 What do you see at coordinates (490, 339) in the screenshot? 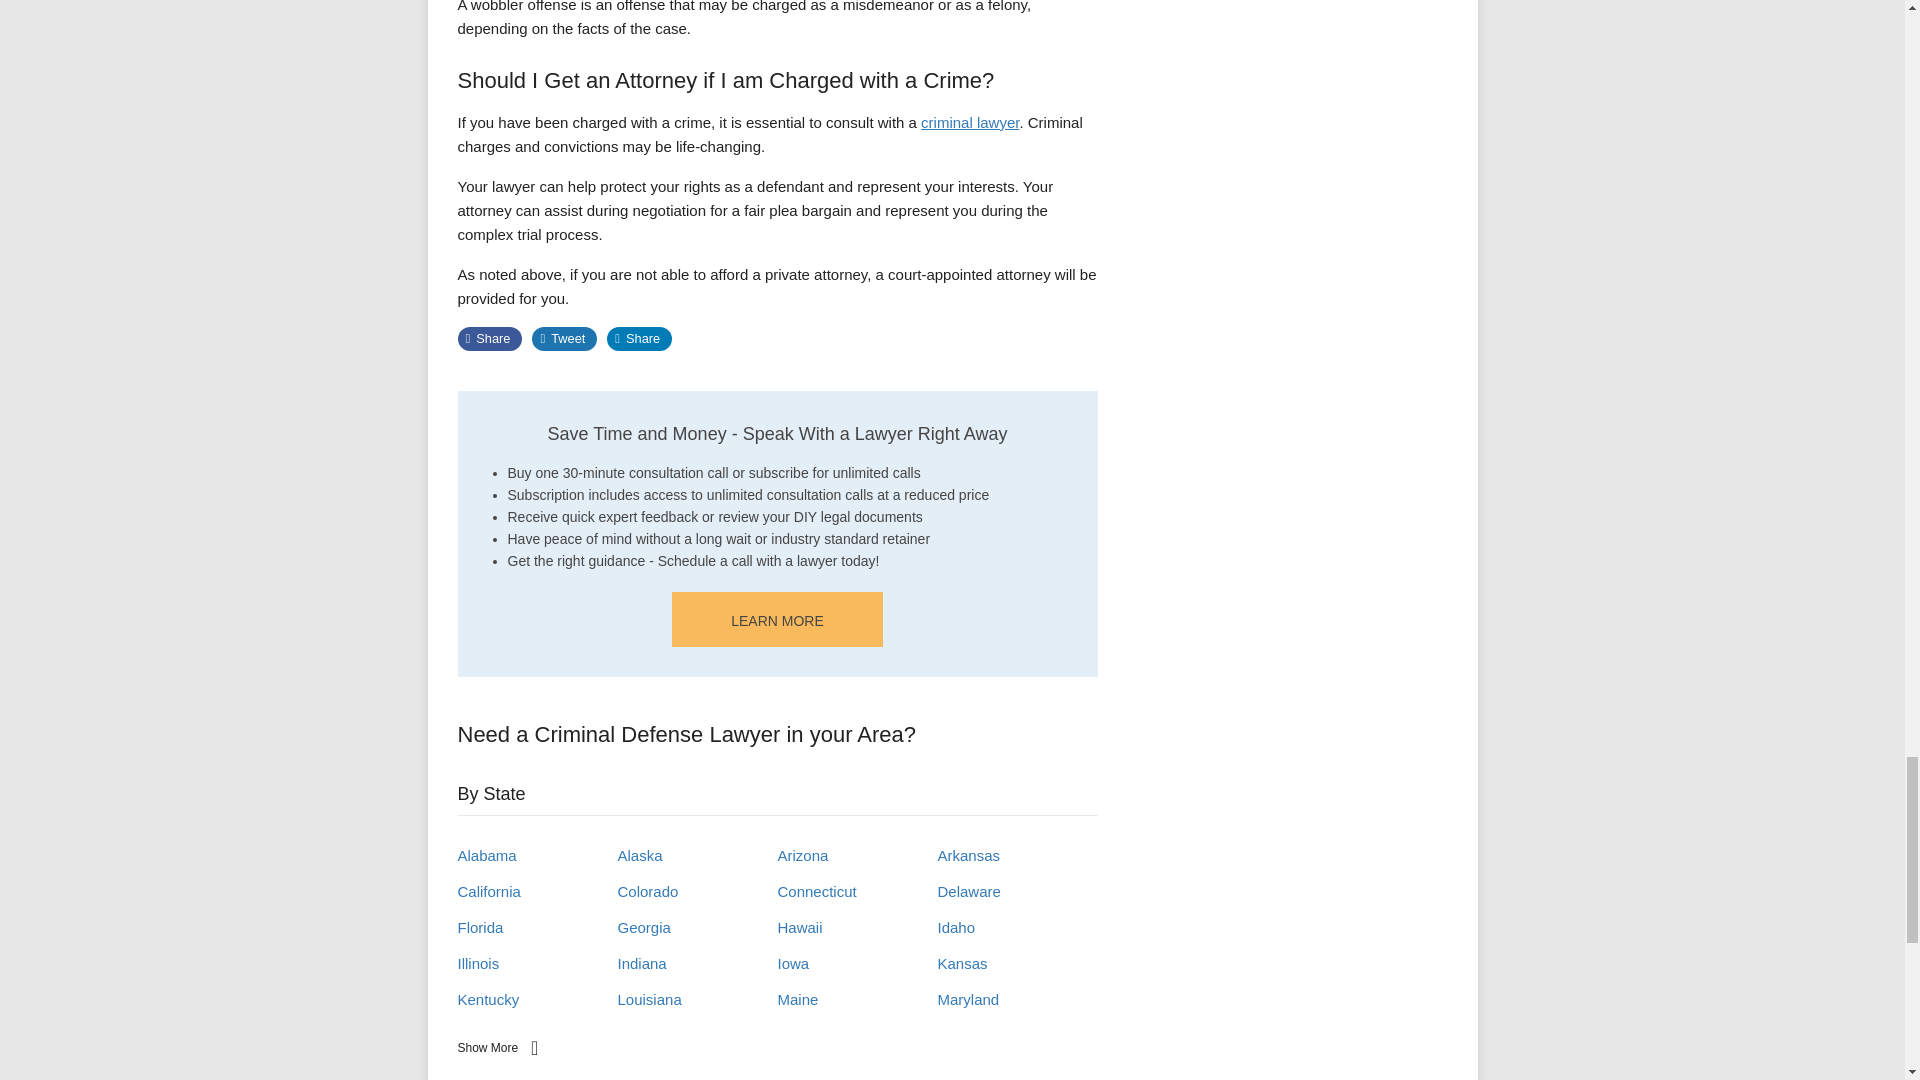
I see `Share LawLib Page On Facebook` at bounding box center [490, 339].